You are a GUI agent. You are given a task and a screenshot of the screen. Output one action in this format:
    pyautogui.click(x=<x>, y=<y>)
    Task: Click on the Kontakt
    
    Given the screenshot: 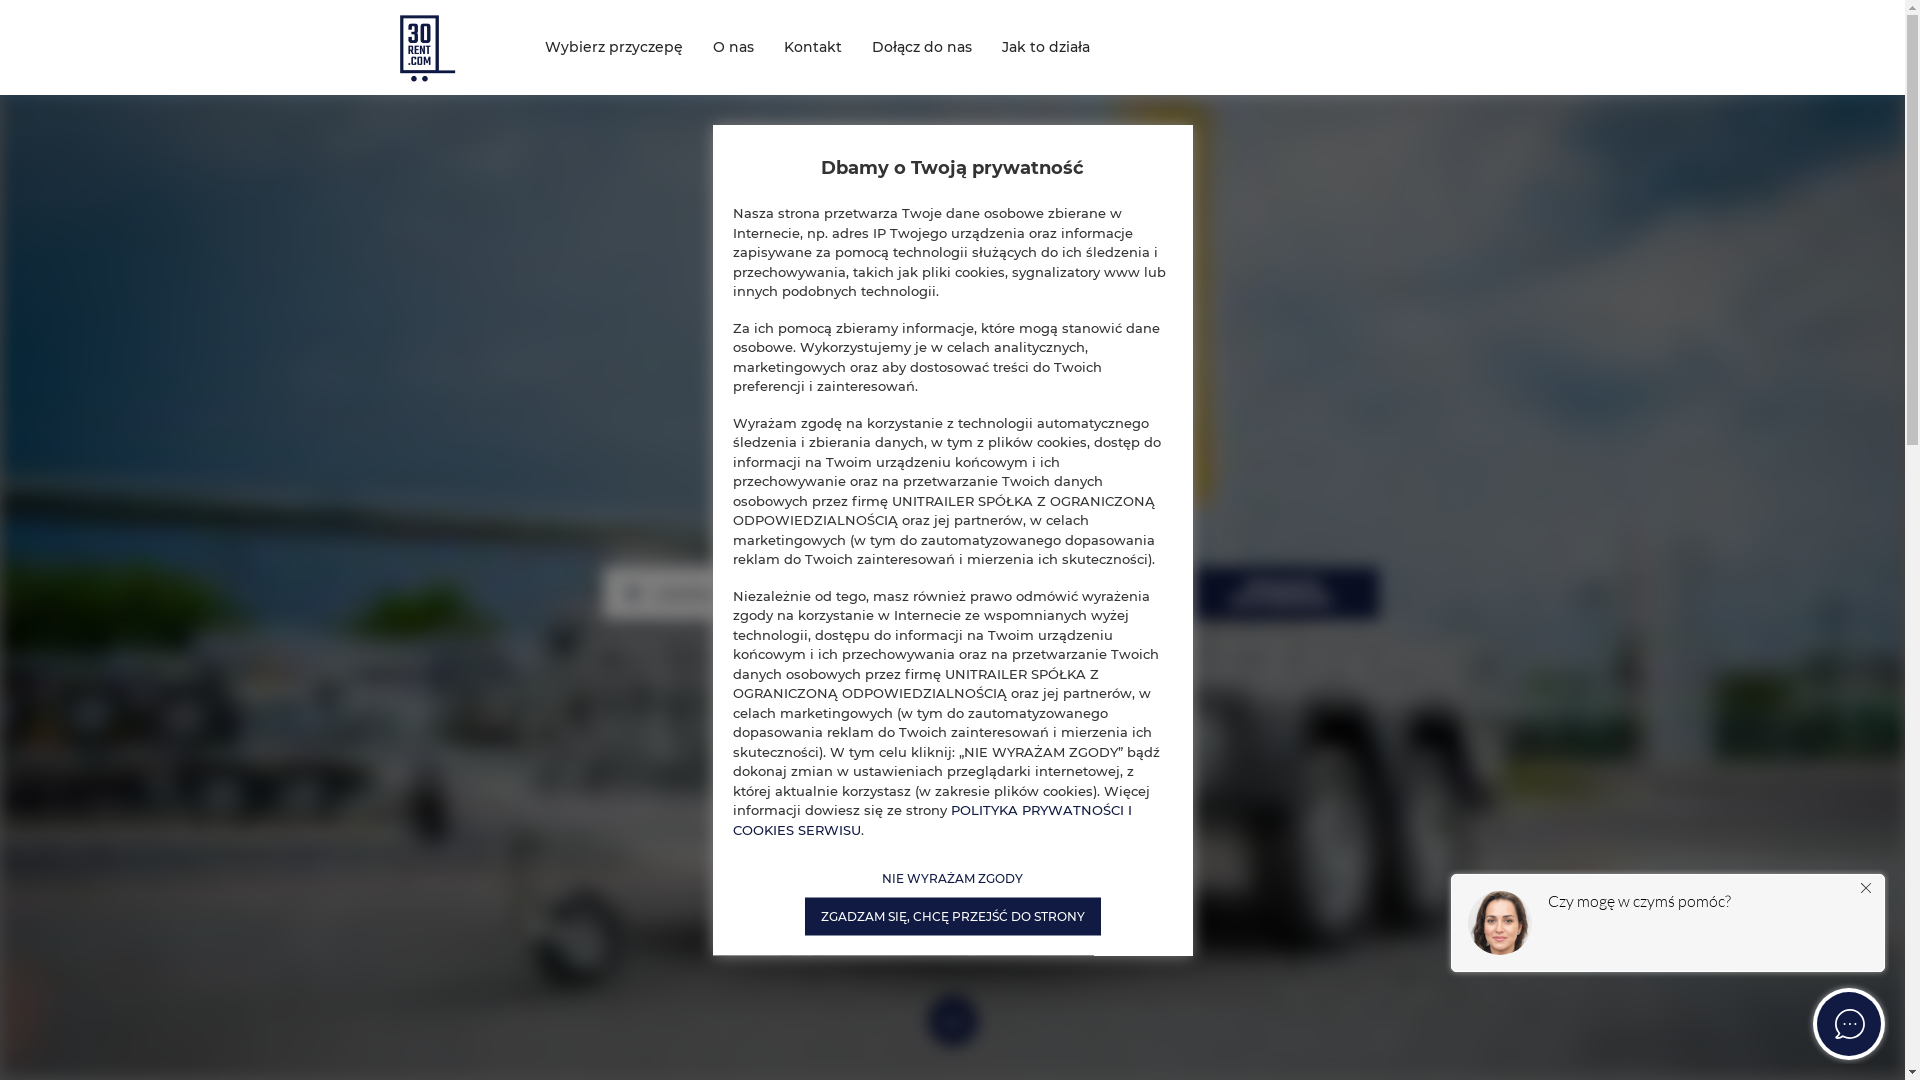 What is the action you would take?
    pyautogui.click(x=812, y=48)
    